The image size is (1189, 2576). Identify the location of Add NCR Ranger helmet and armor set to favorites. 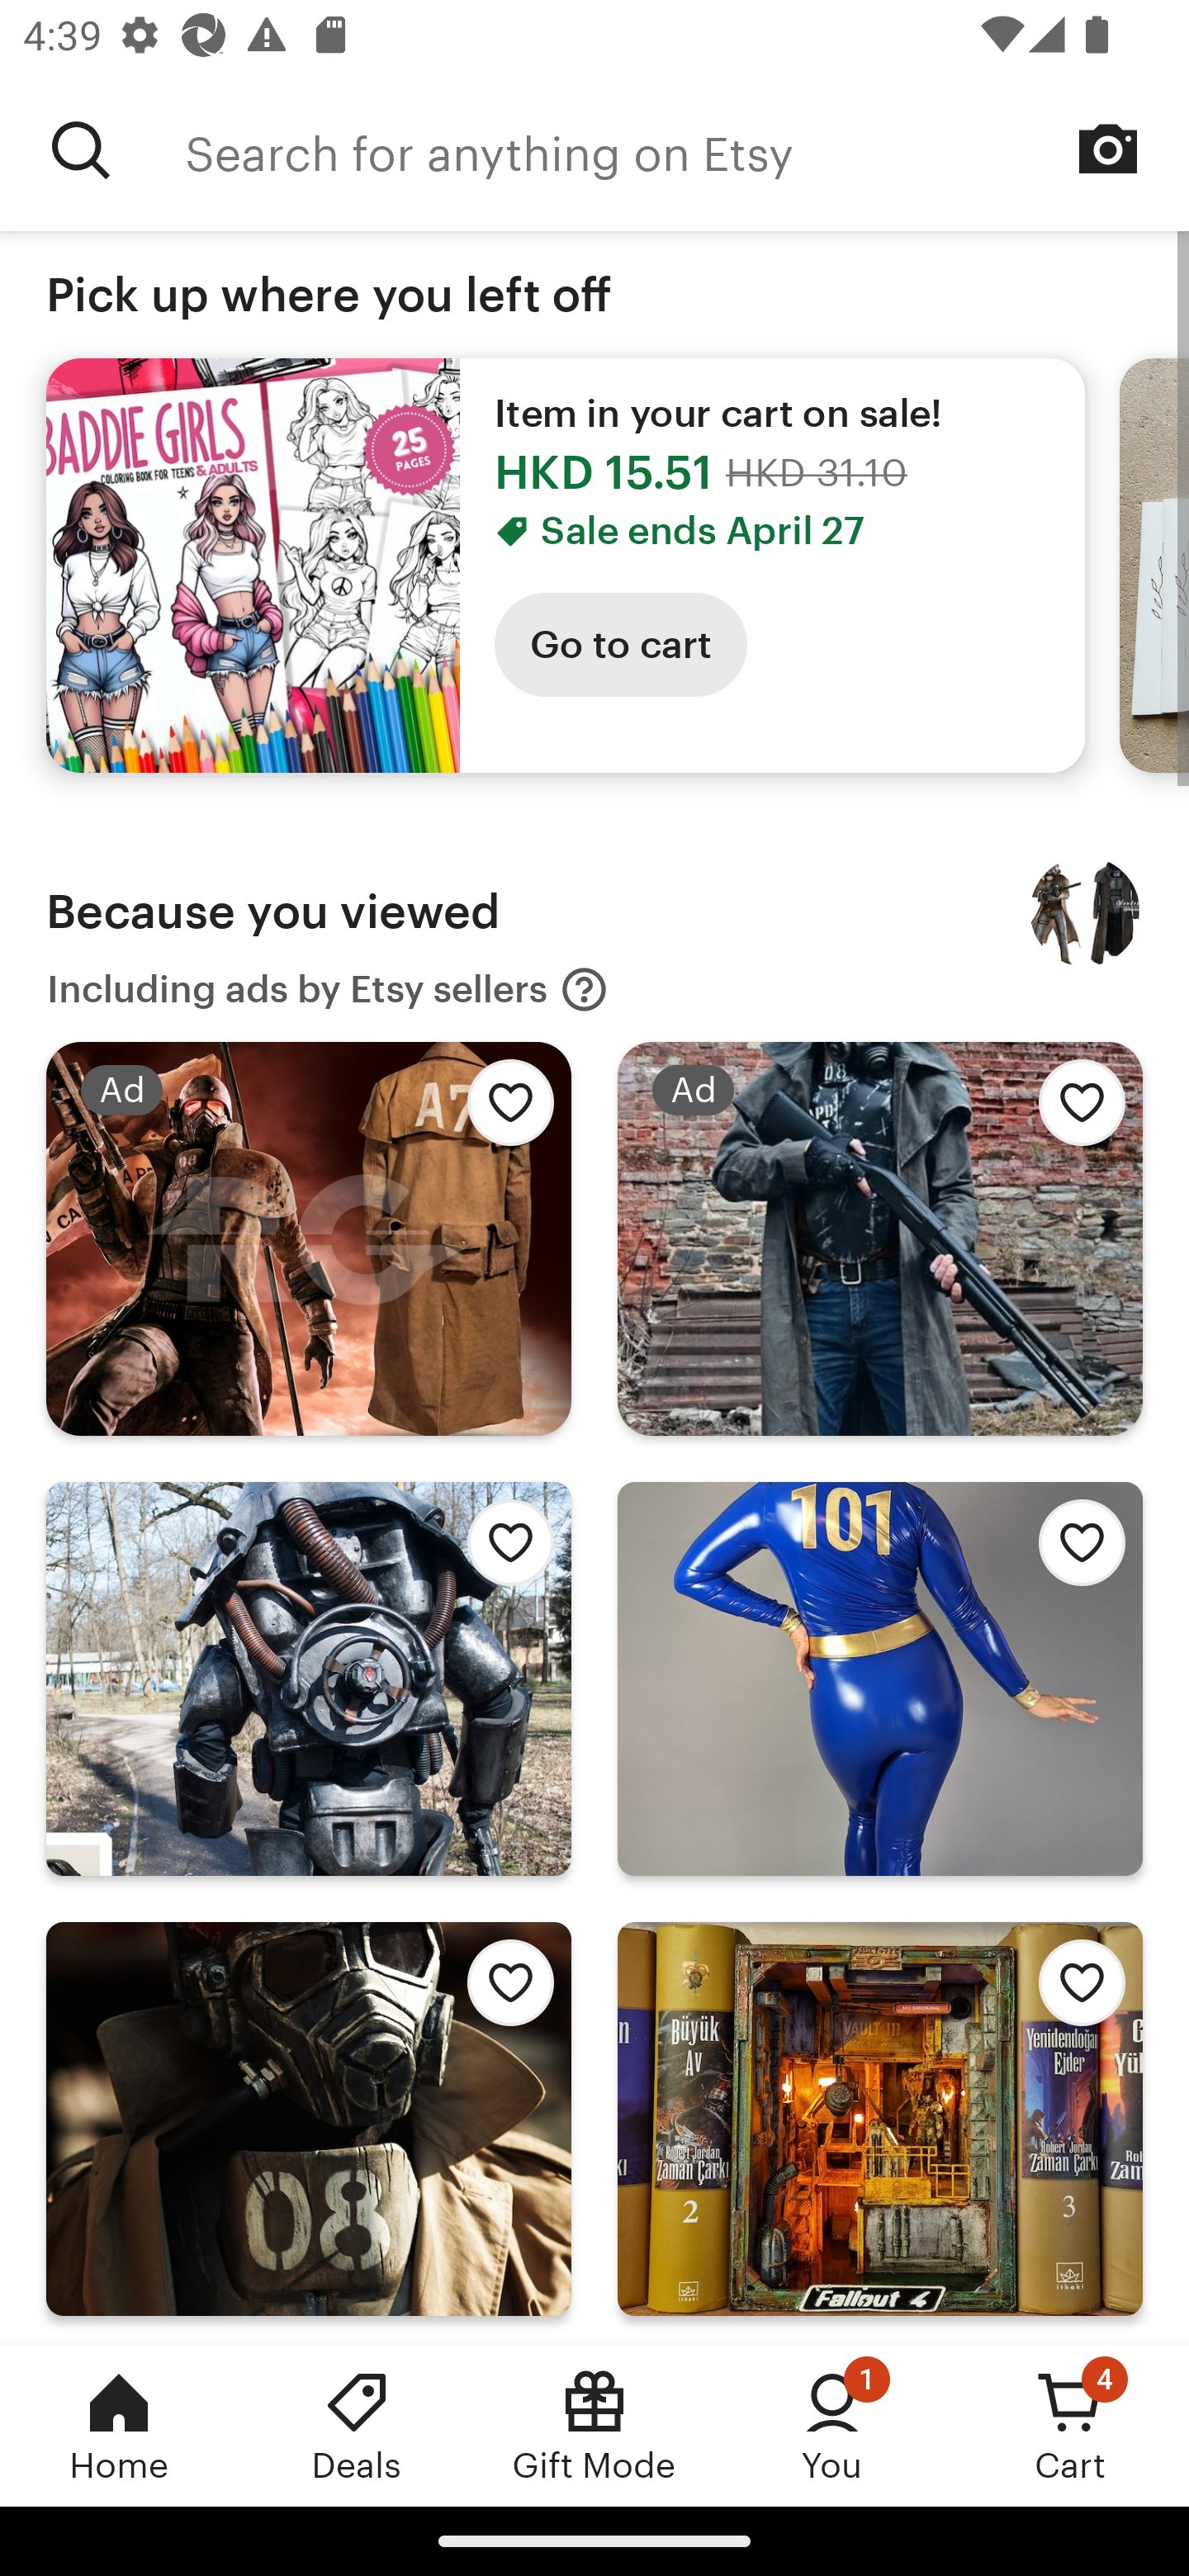
(502, 1991).